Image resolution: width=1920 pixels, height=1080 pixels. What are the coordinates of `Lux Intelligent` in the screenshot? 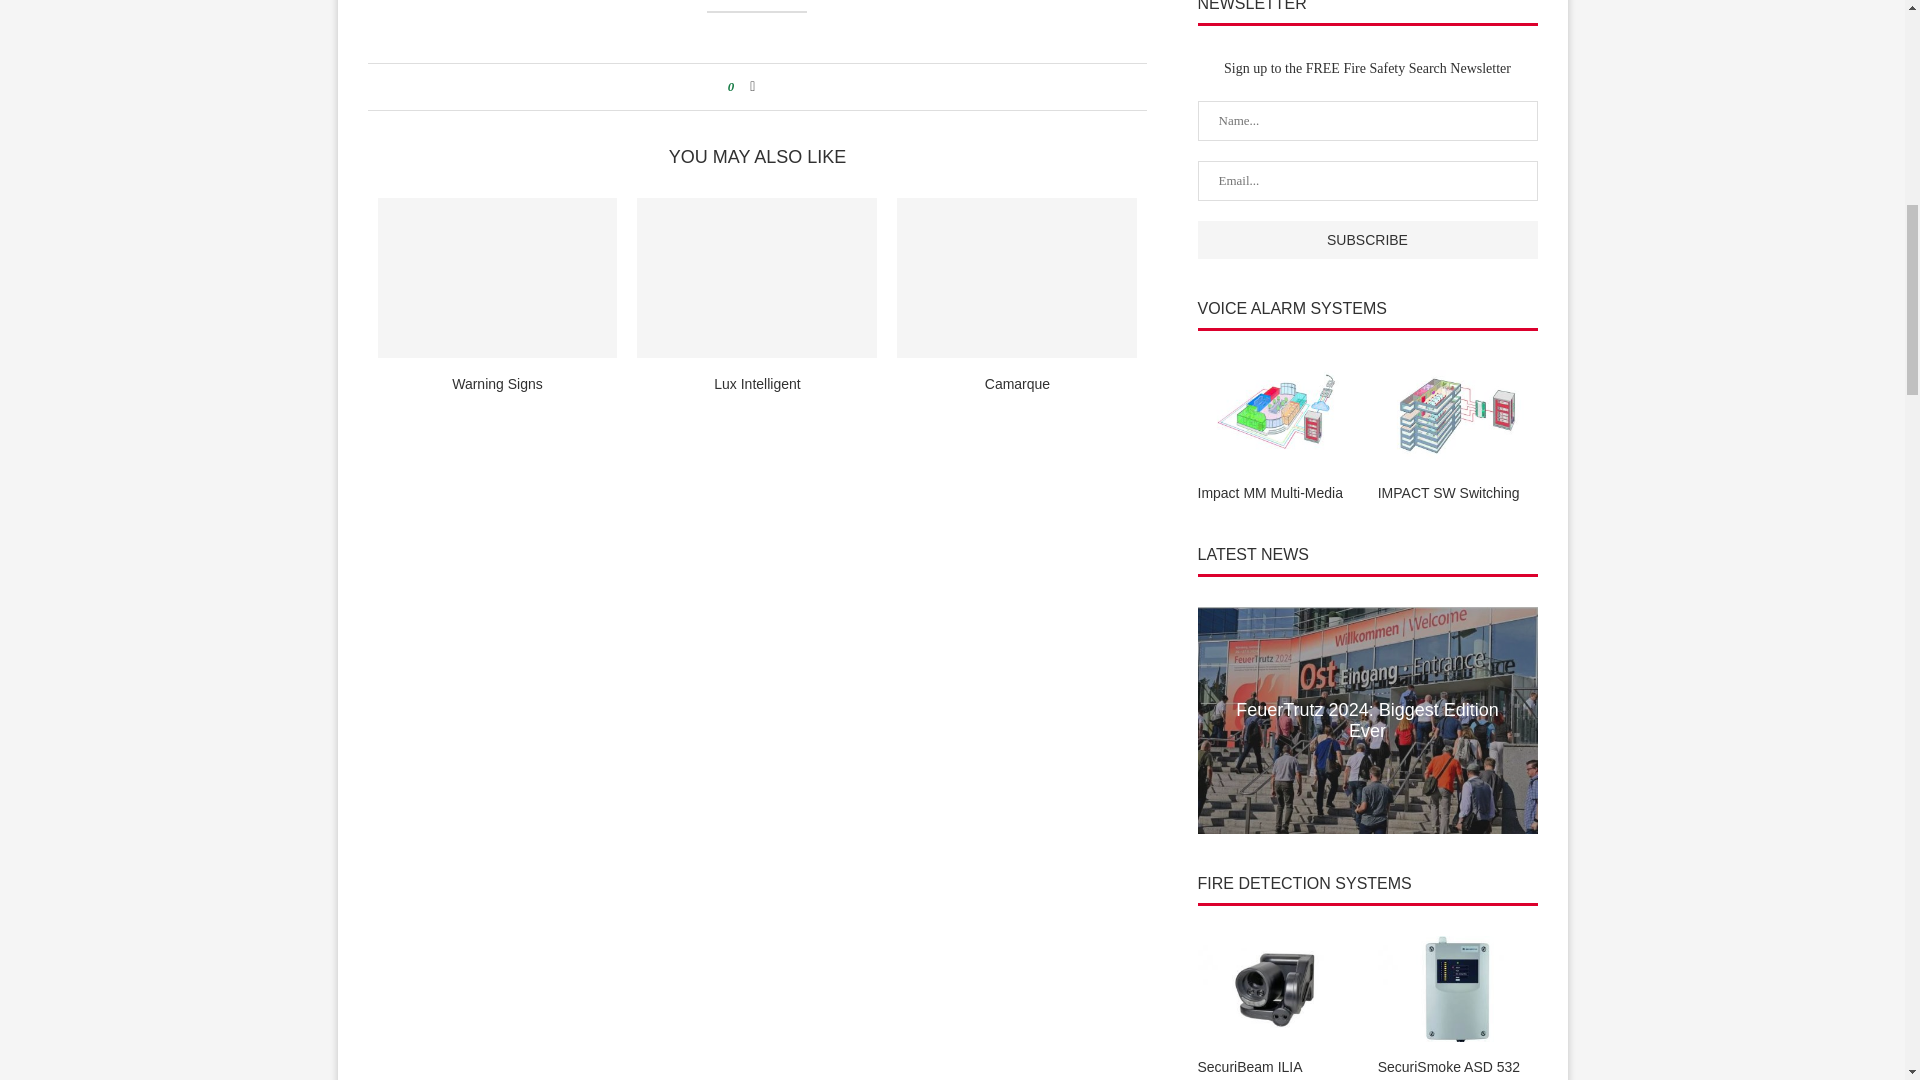 It's located at (757, 277).